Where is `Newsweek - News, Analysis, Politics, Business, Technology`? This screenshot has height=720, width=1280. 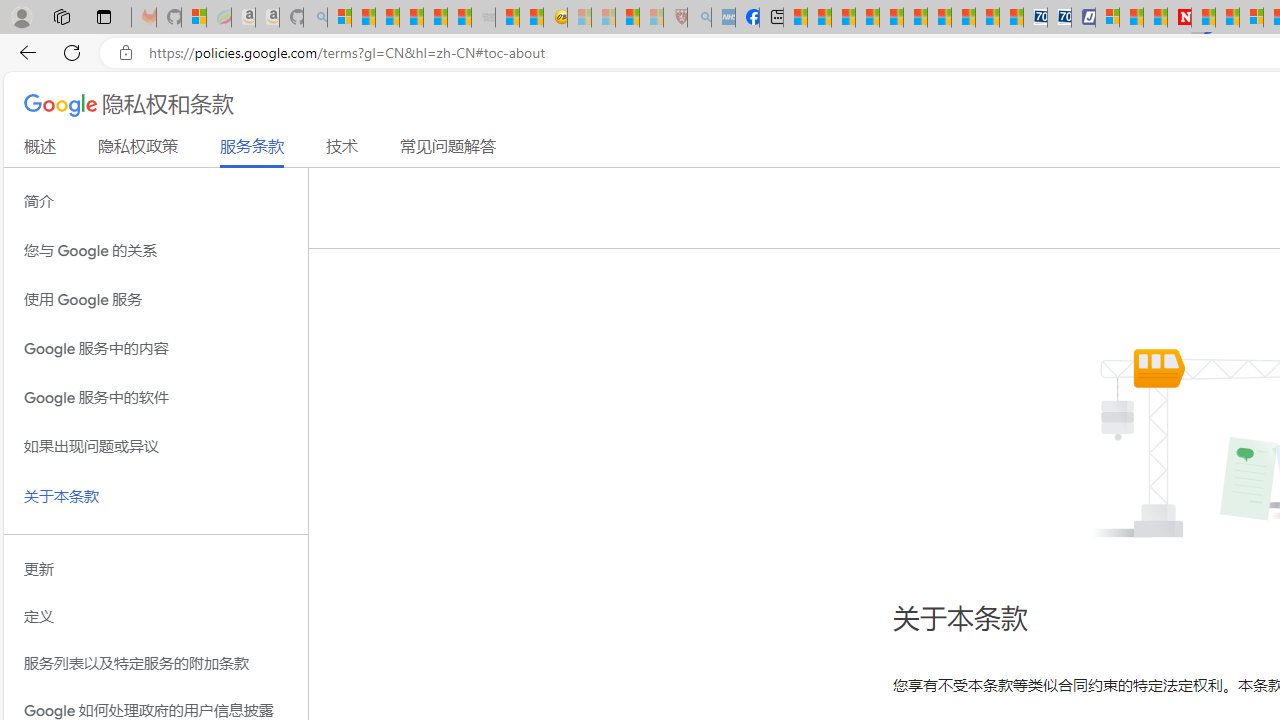
Newsweek - News, Analysis, Politics, Business, Technology is located at coordinates (1179, 18).